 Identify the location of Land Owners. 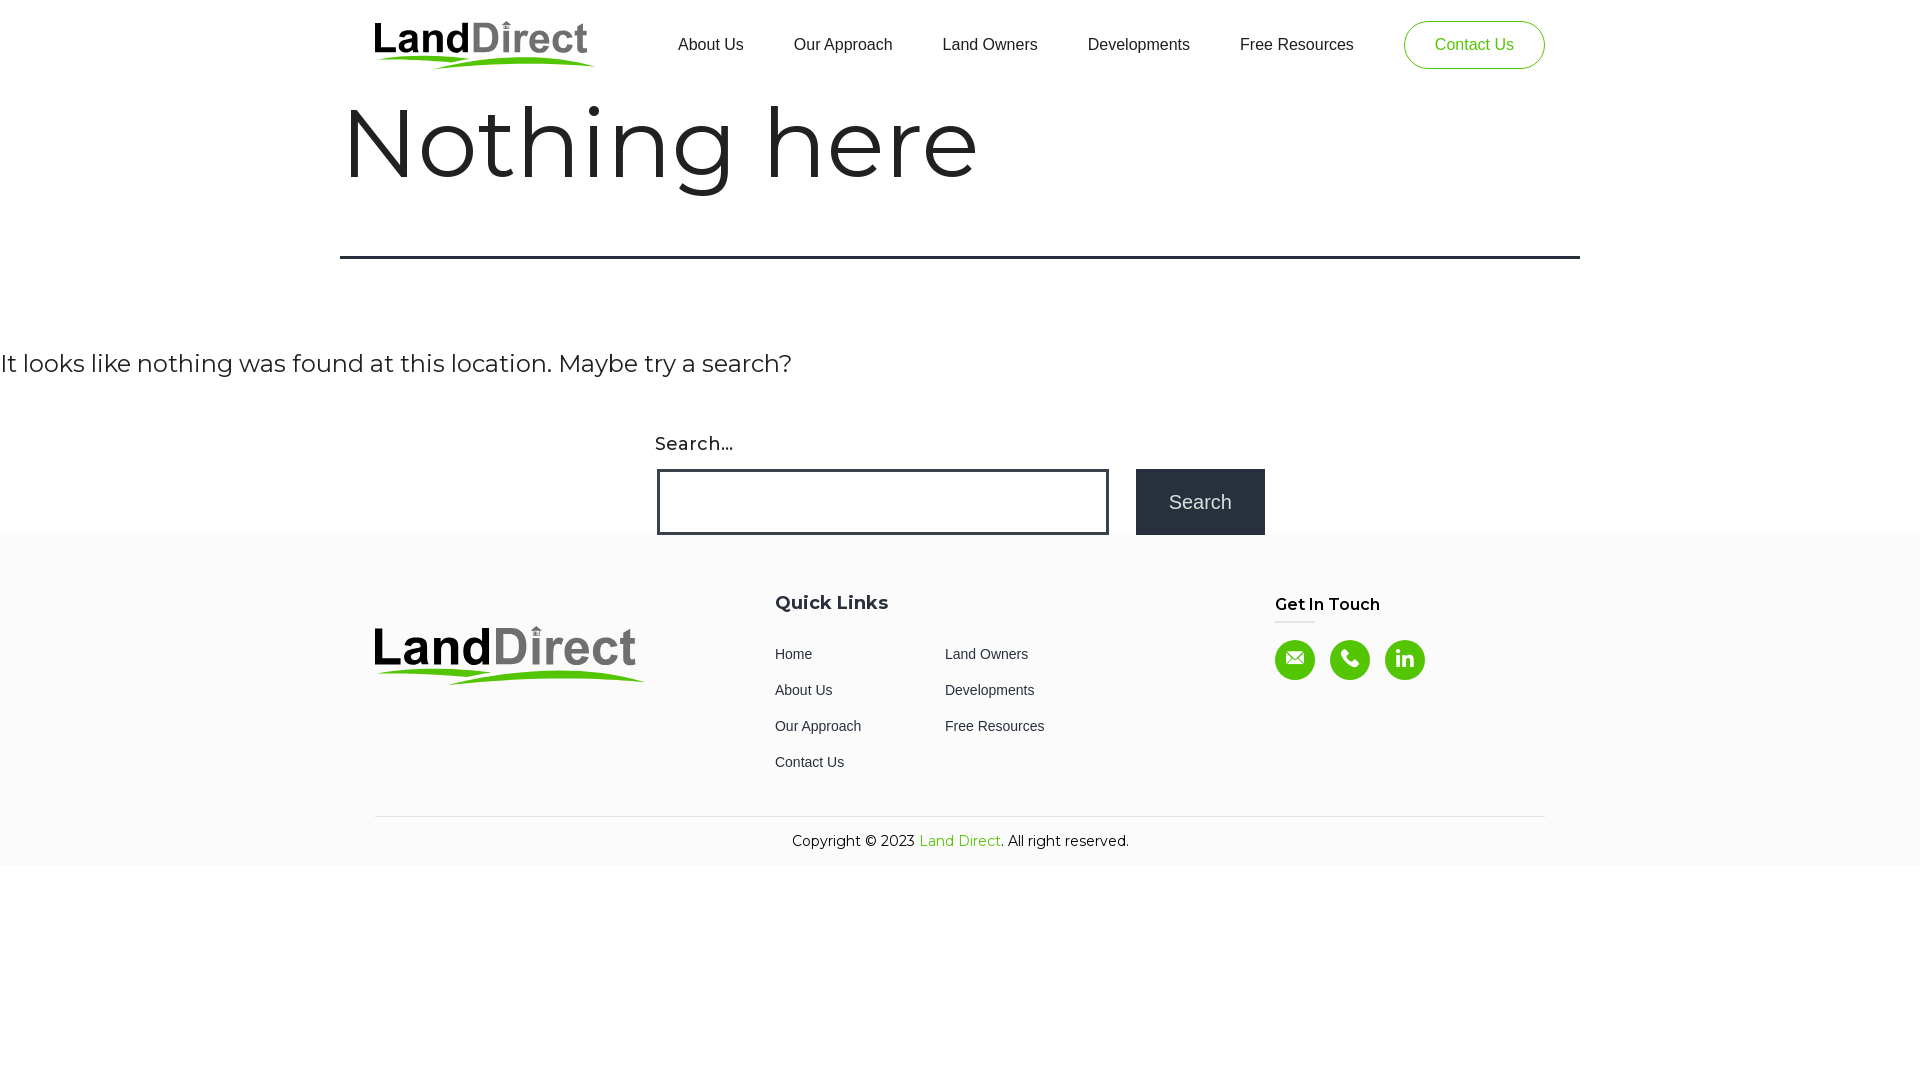
(986, 654).